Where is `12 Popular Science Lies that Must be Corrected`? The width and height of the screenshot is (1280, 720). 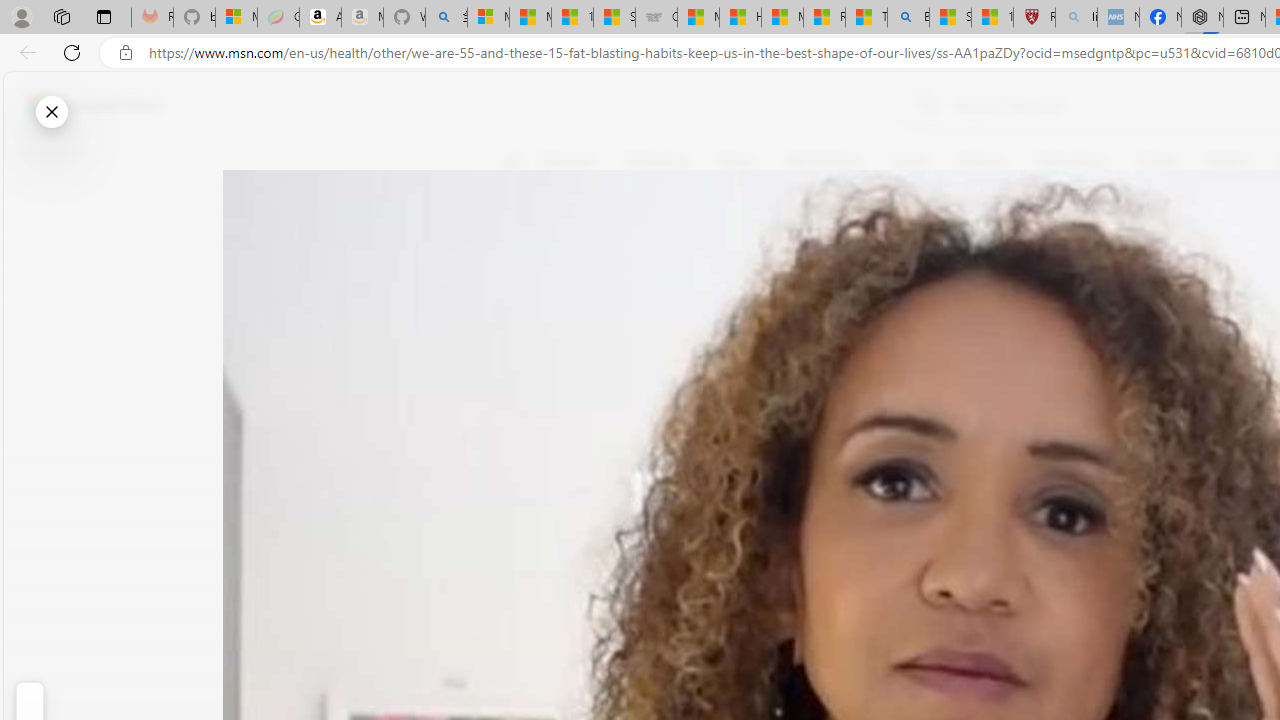
12 Popular Science Lies that Must be Corrected is located at coordinates (992, 18).